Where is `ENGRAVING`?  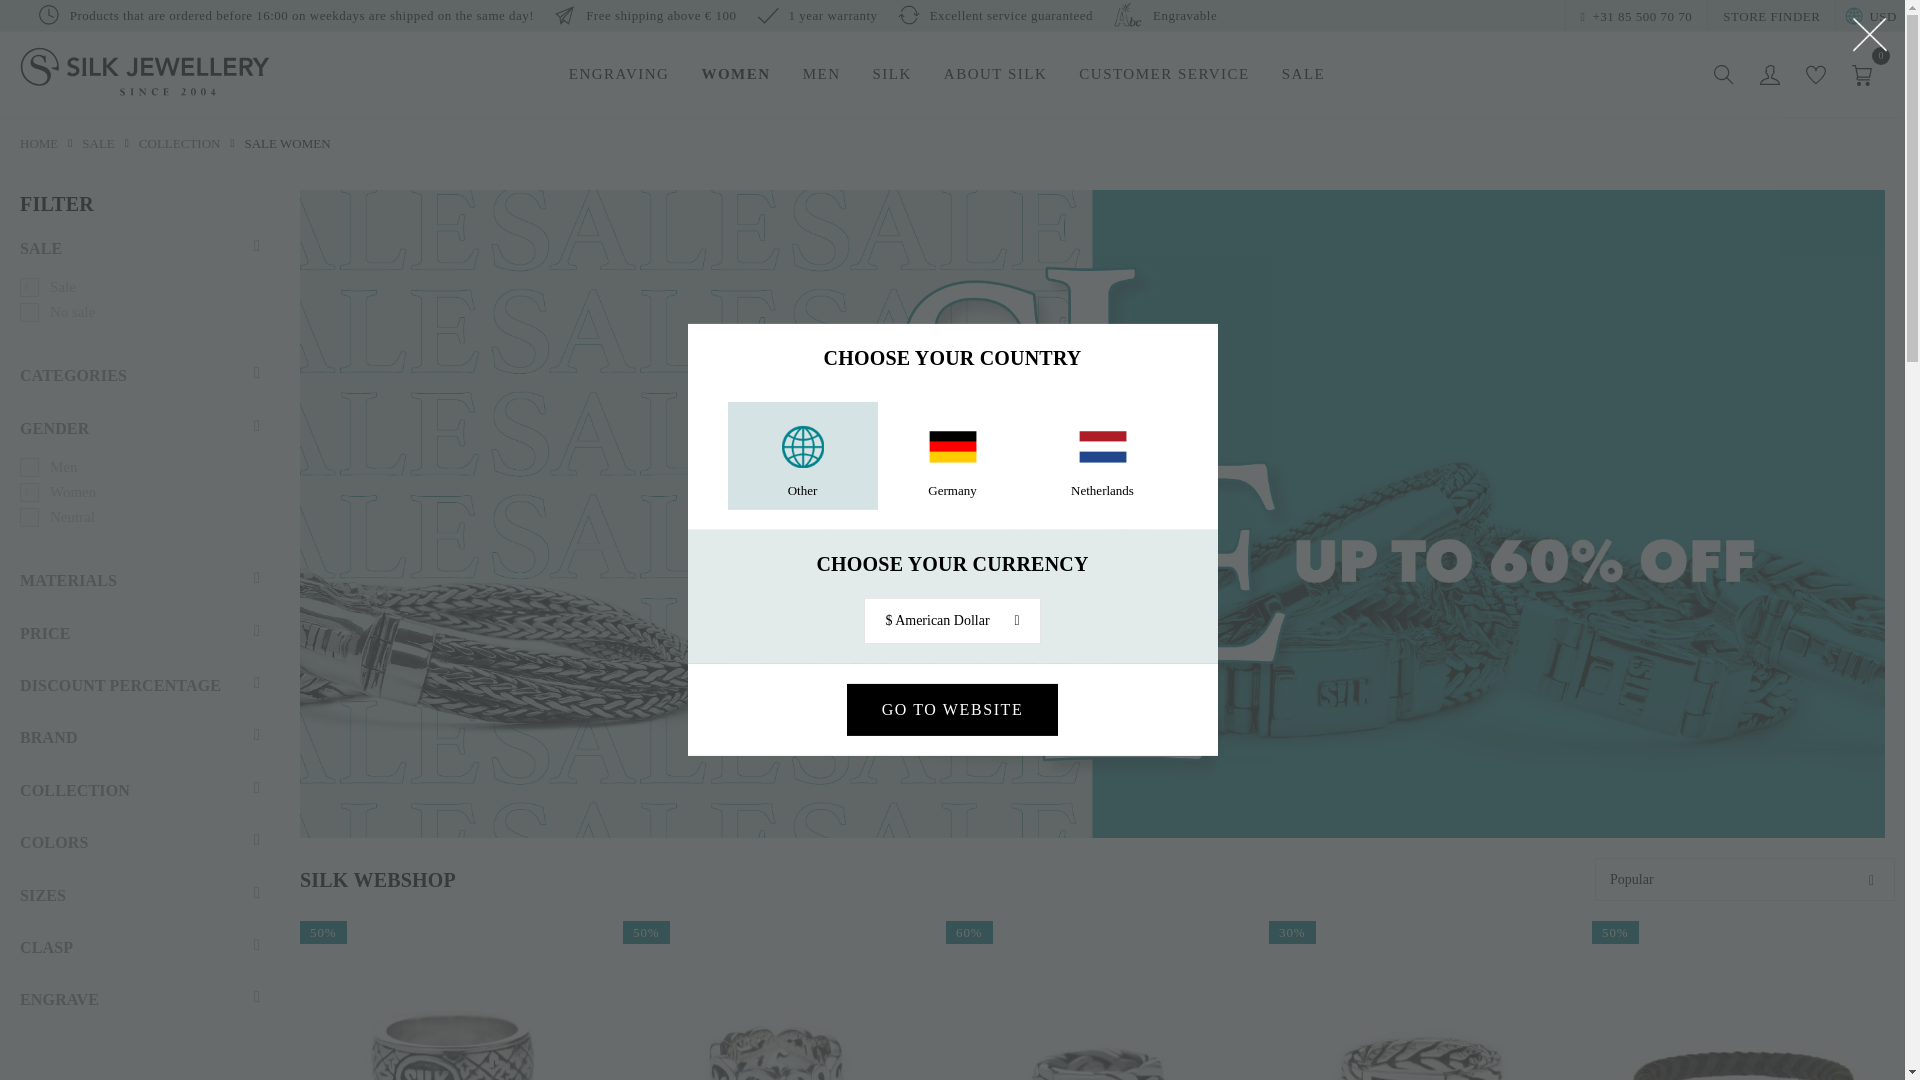 ENGRAVING is located at coordinates (620, 87).